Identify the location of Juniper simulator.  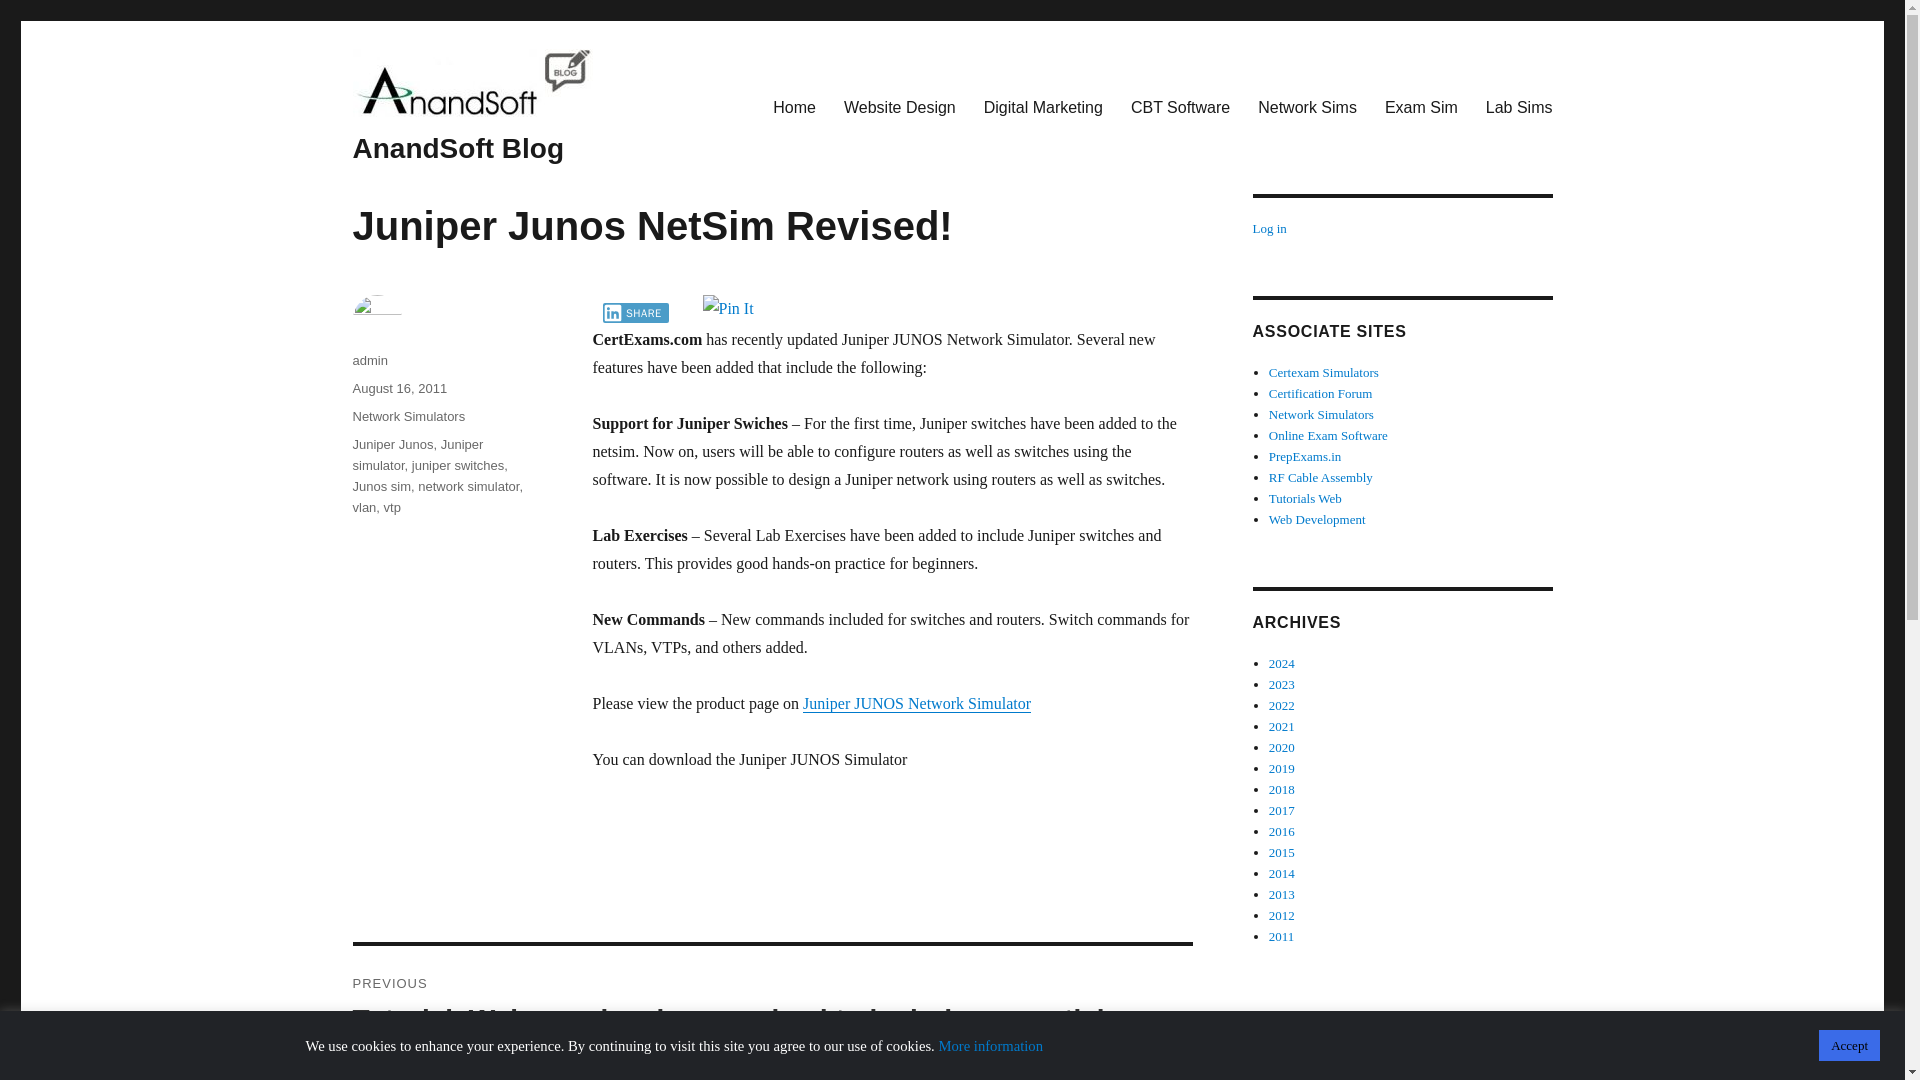
(1268, 228).